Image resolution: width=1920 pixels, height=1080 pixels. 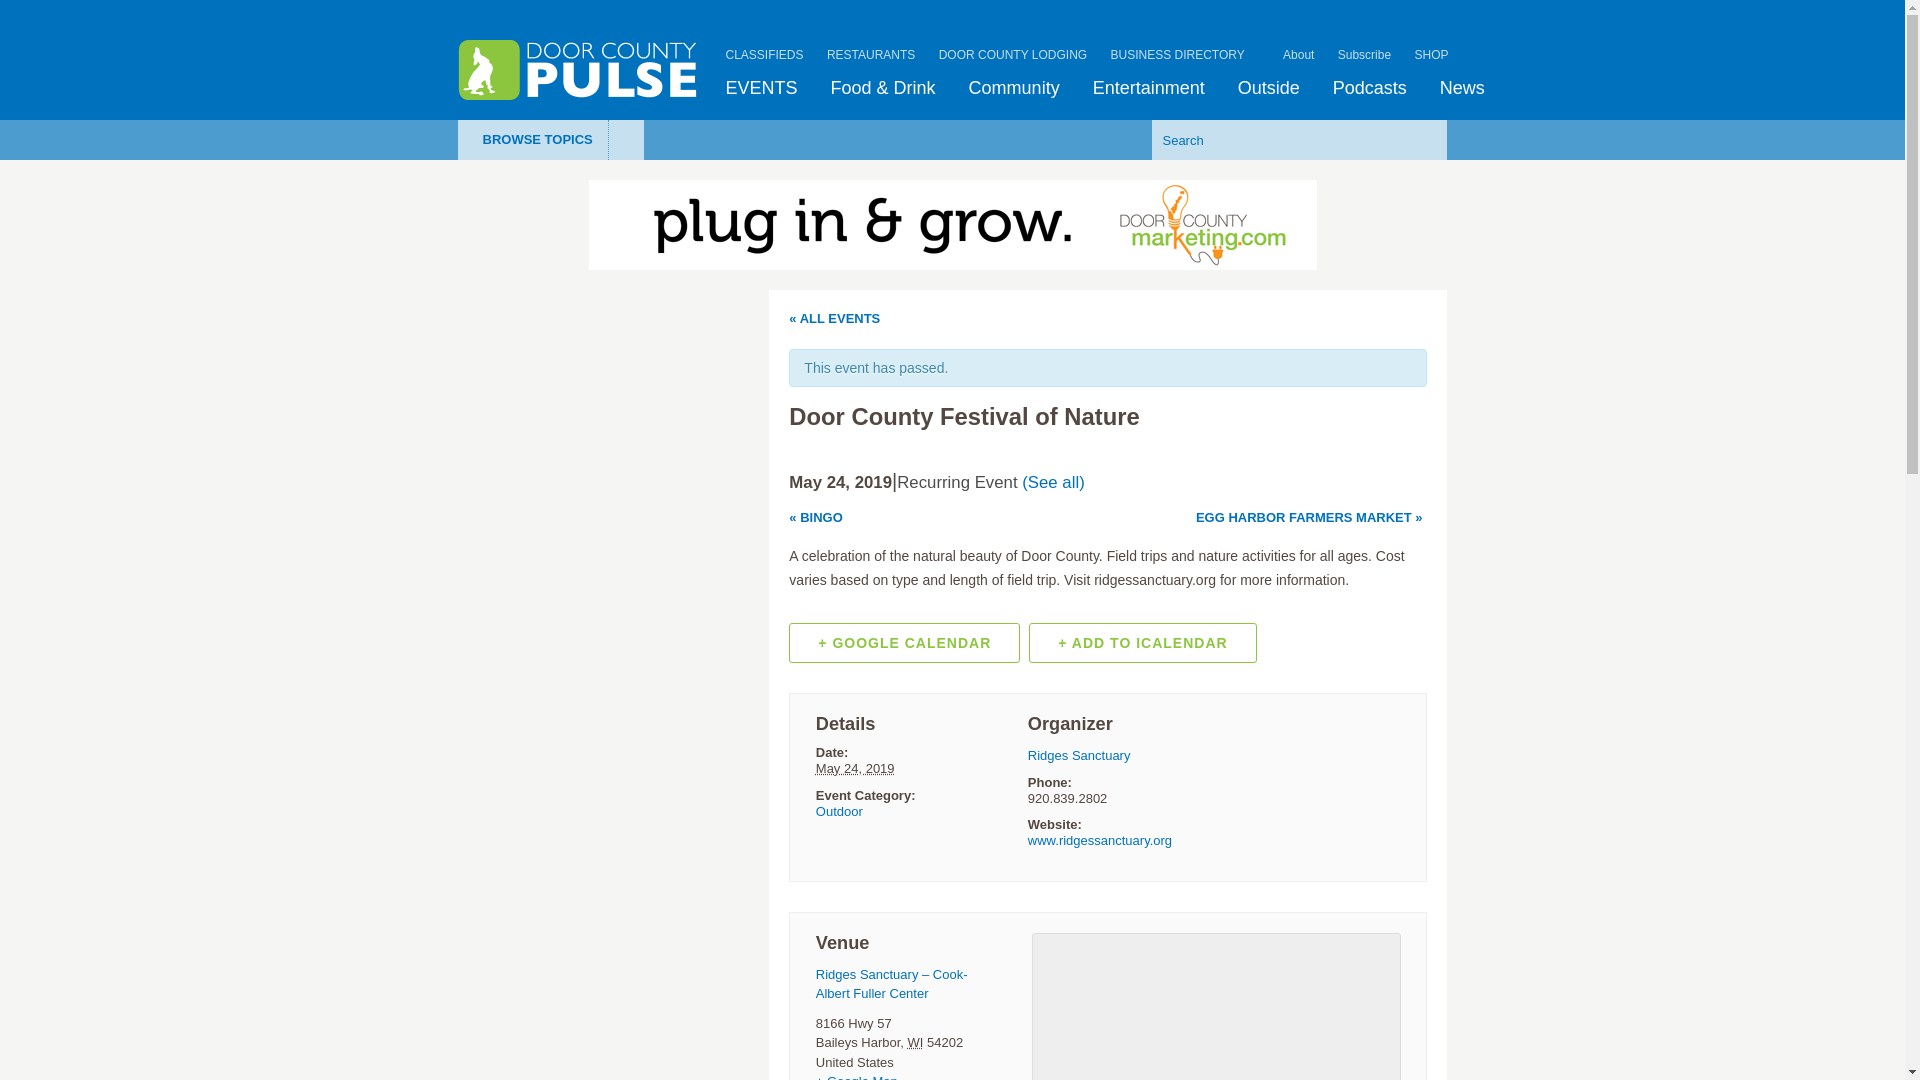 What do you see at coordinates (1268, 88) in the screenshot?
I see `Outside` at bounding box center [1268, 88].